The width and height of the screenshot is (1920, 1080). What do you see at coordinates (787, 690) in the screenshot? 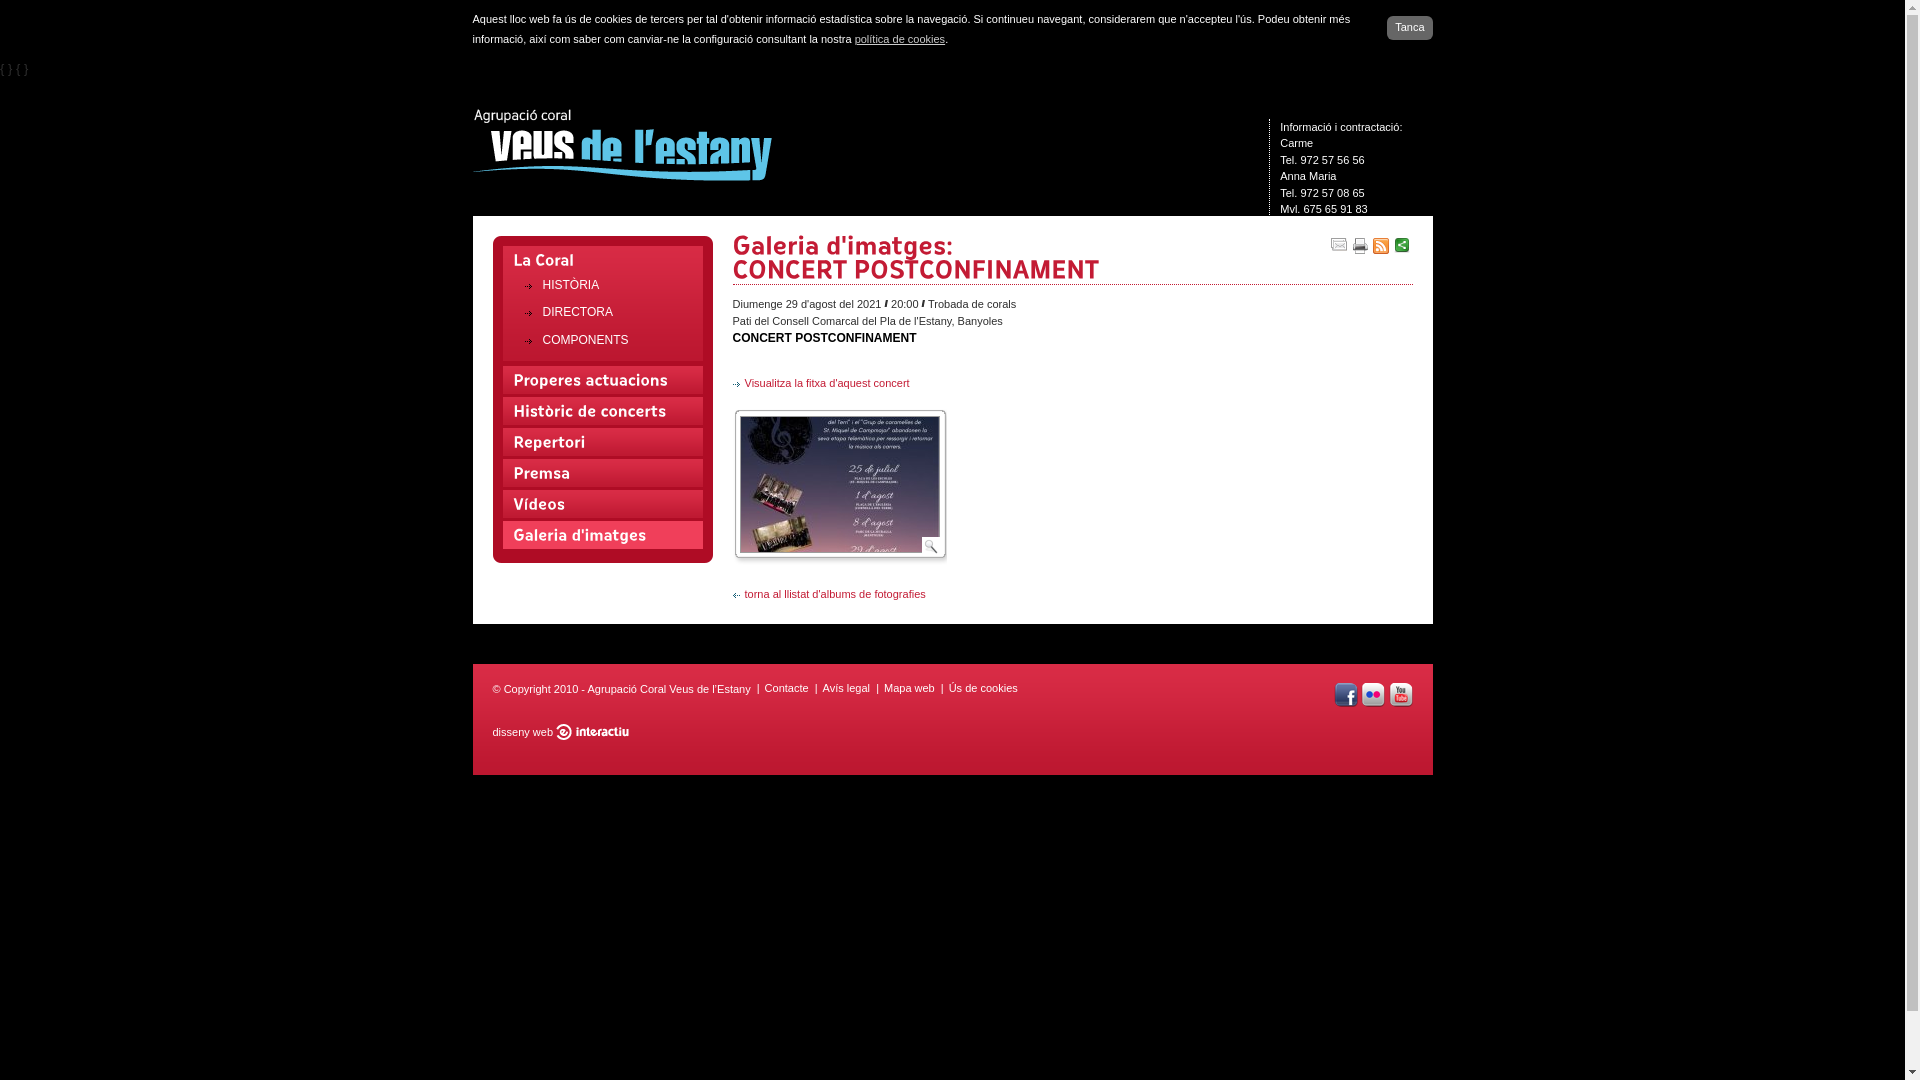
I see `Contacte` at bounding box center [787, 690].